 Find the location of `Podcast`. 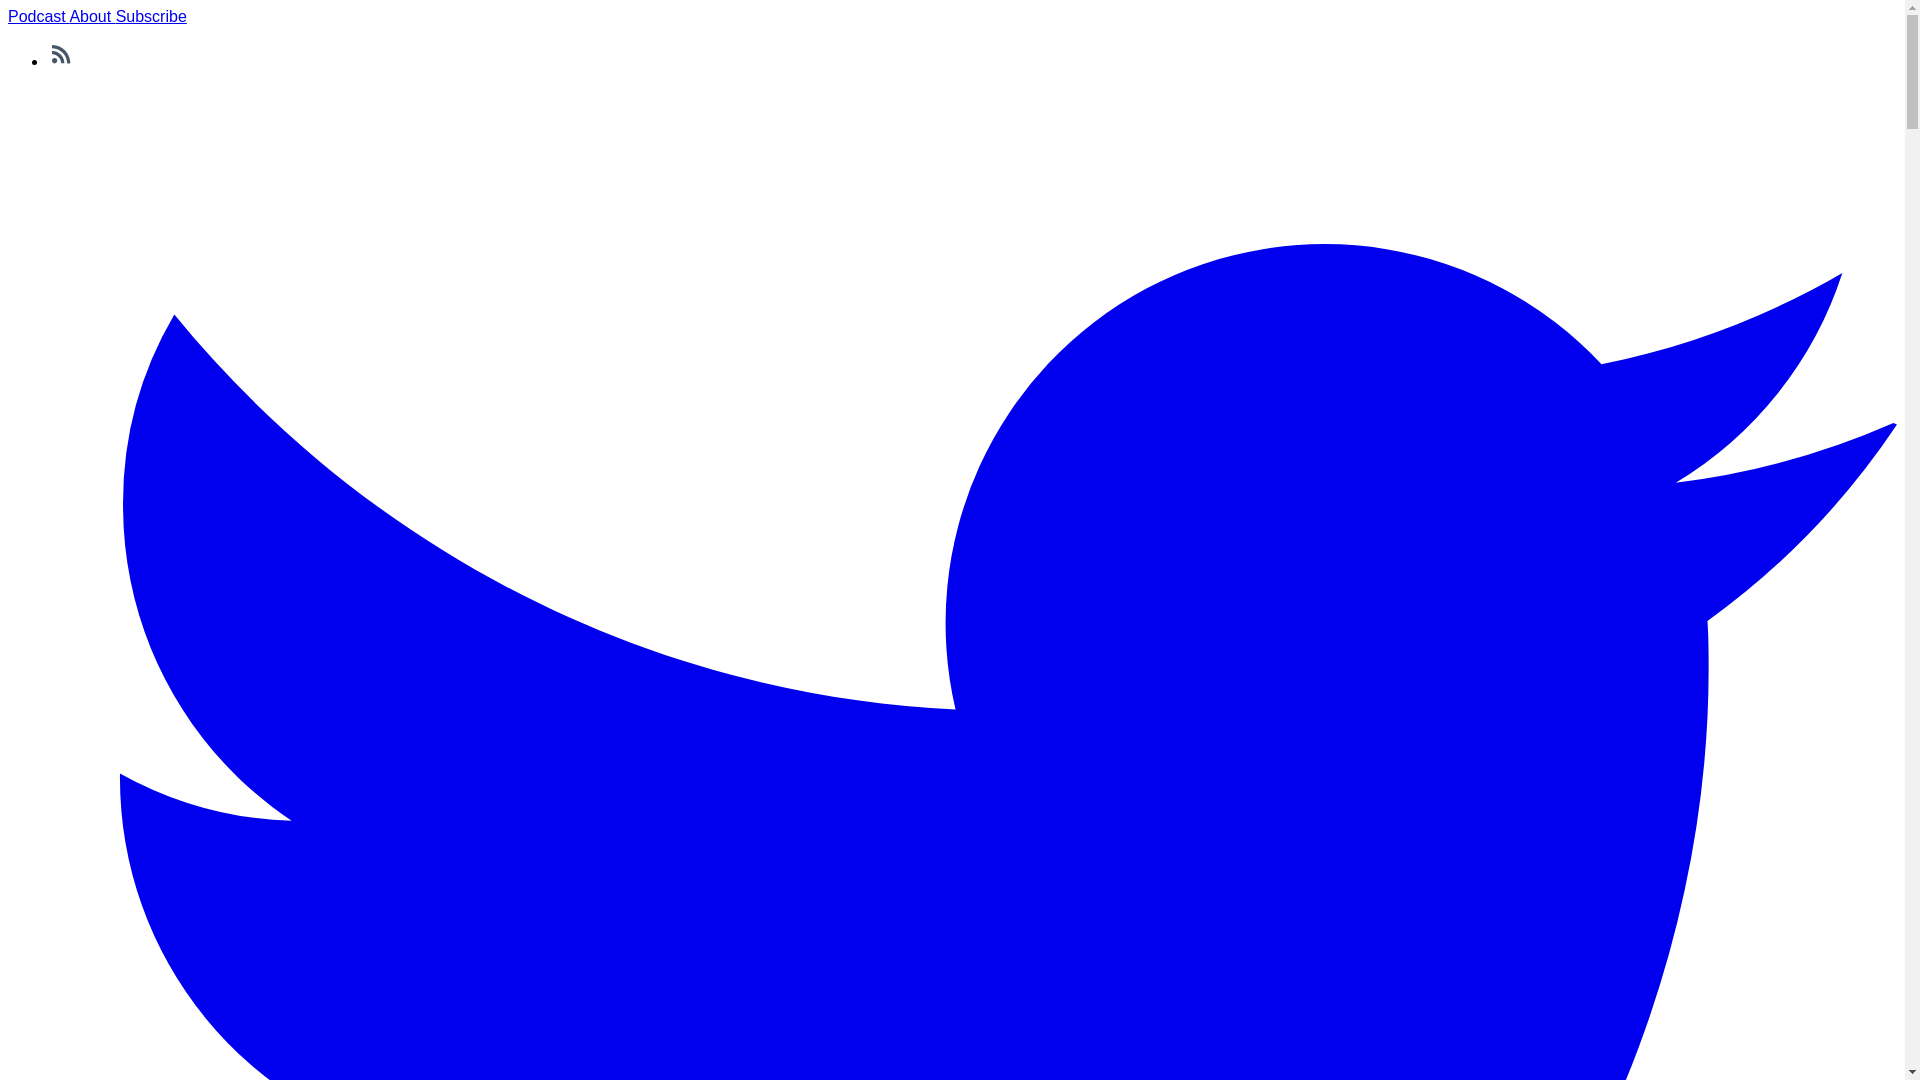

Podcast is located at coordinates (38, 16).